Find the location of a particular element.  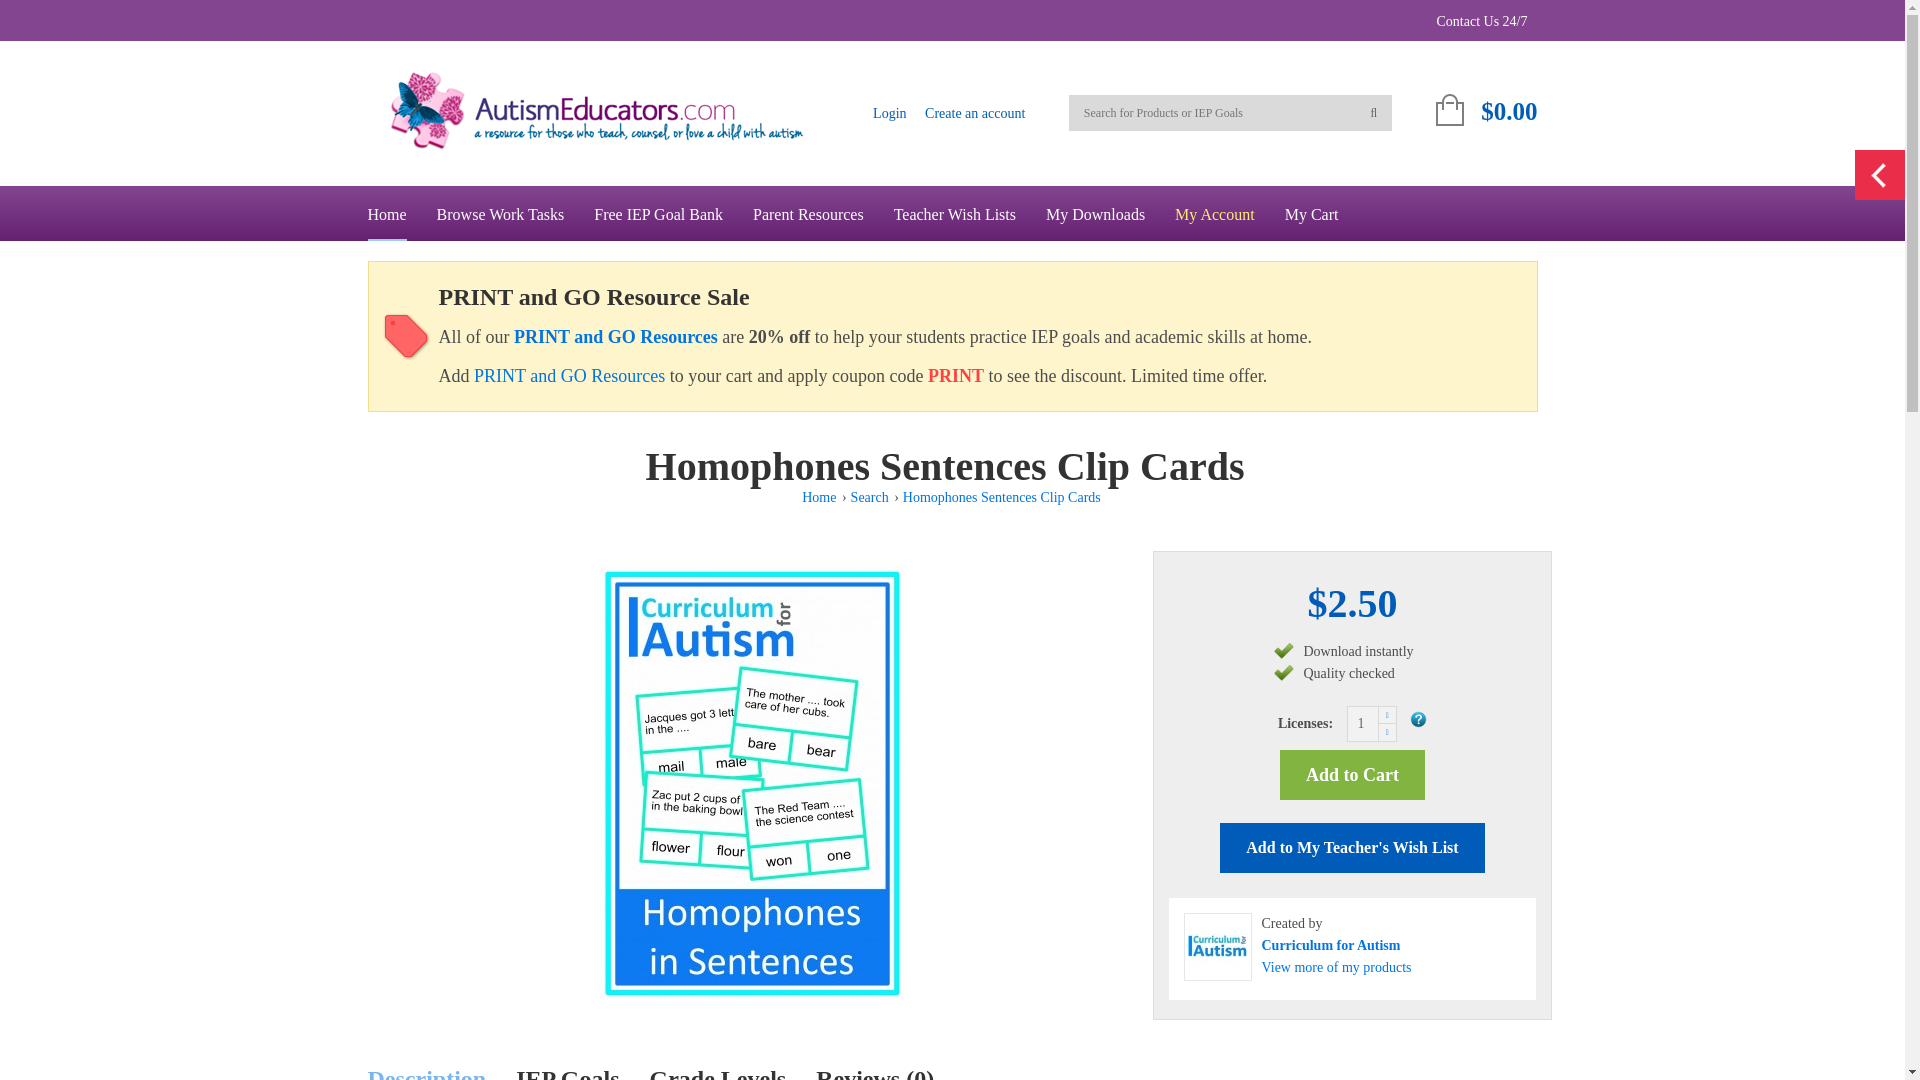

Autism Educators is located at coordinates (605, 110).